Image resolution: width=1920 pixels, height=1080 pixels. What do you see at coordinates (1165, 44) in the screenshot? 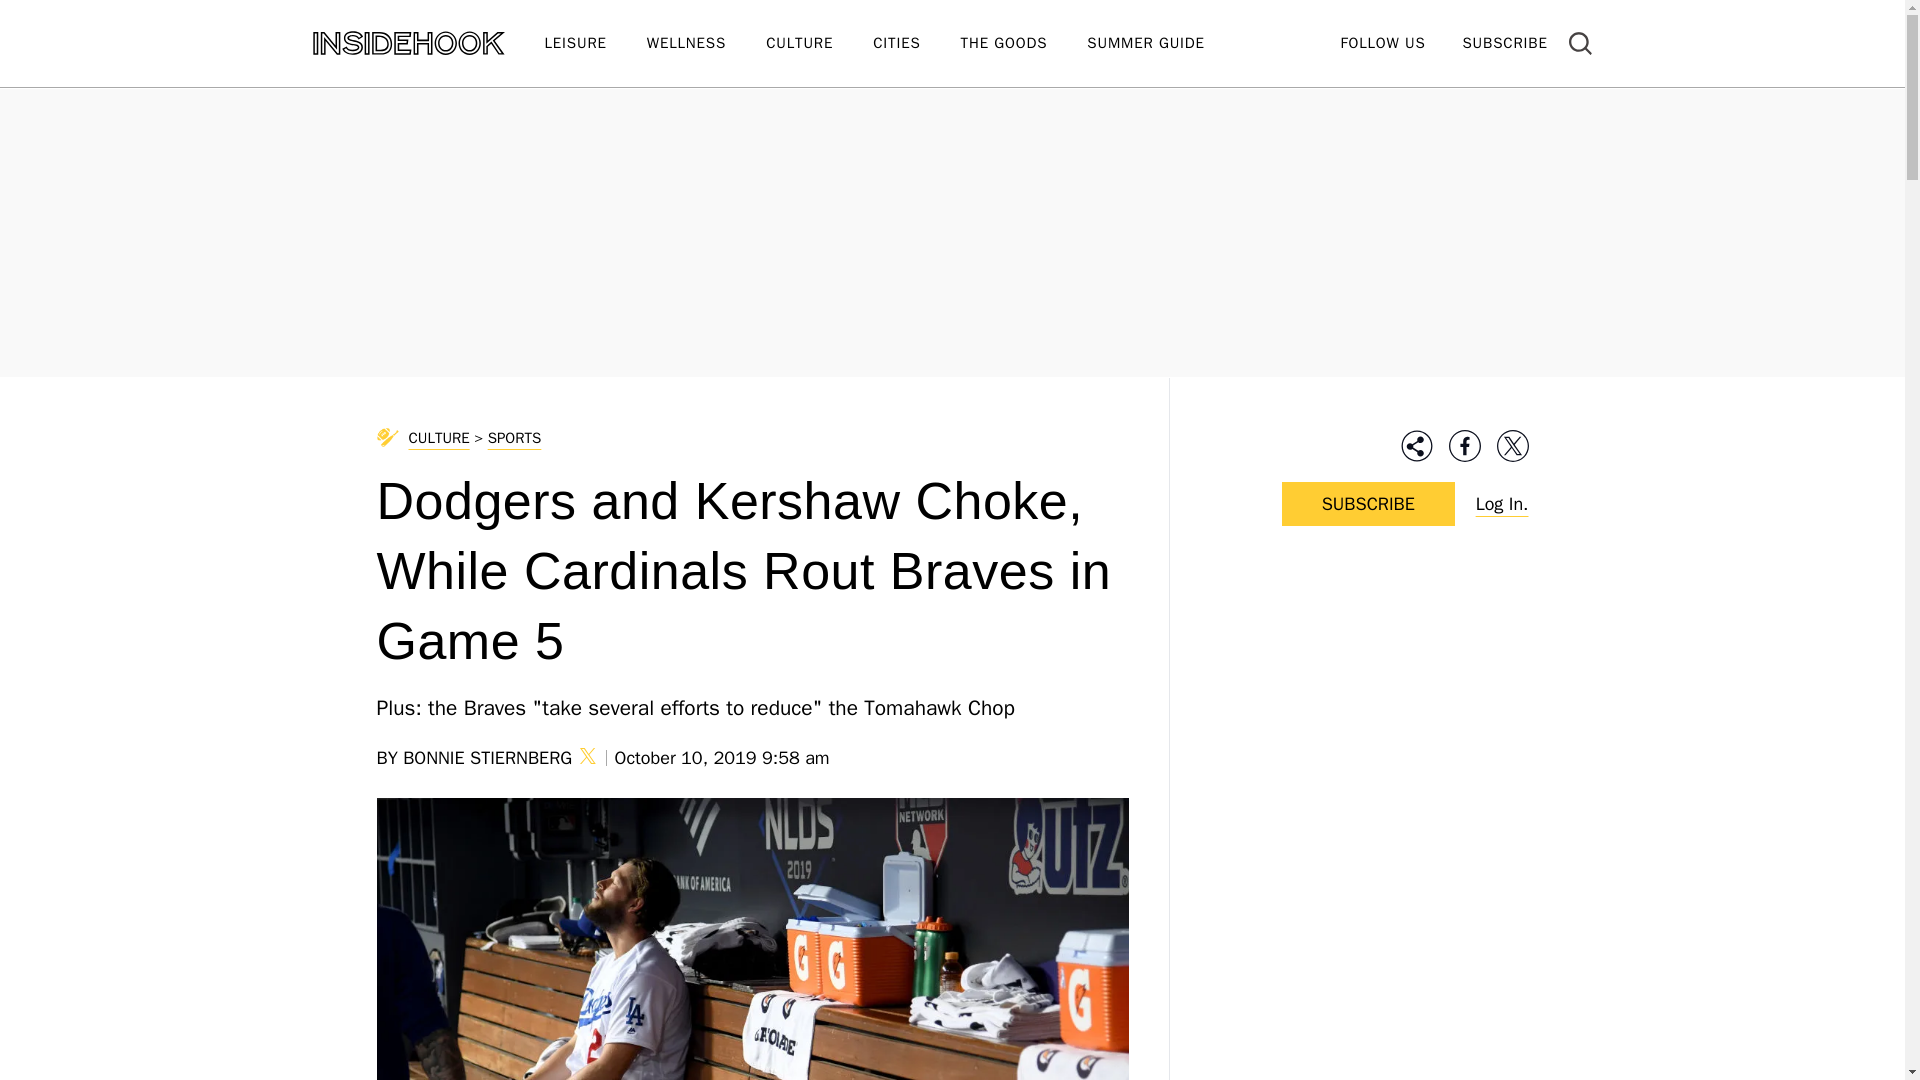
I see `SUMMER GUIDE` at bounding box center [1165, 44].